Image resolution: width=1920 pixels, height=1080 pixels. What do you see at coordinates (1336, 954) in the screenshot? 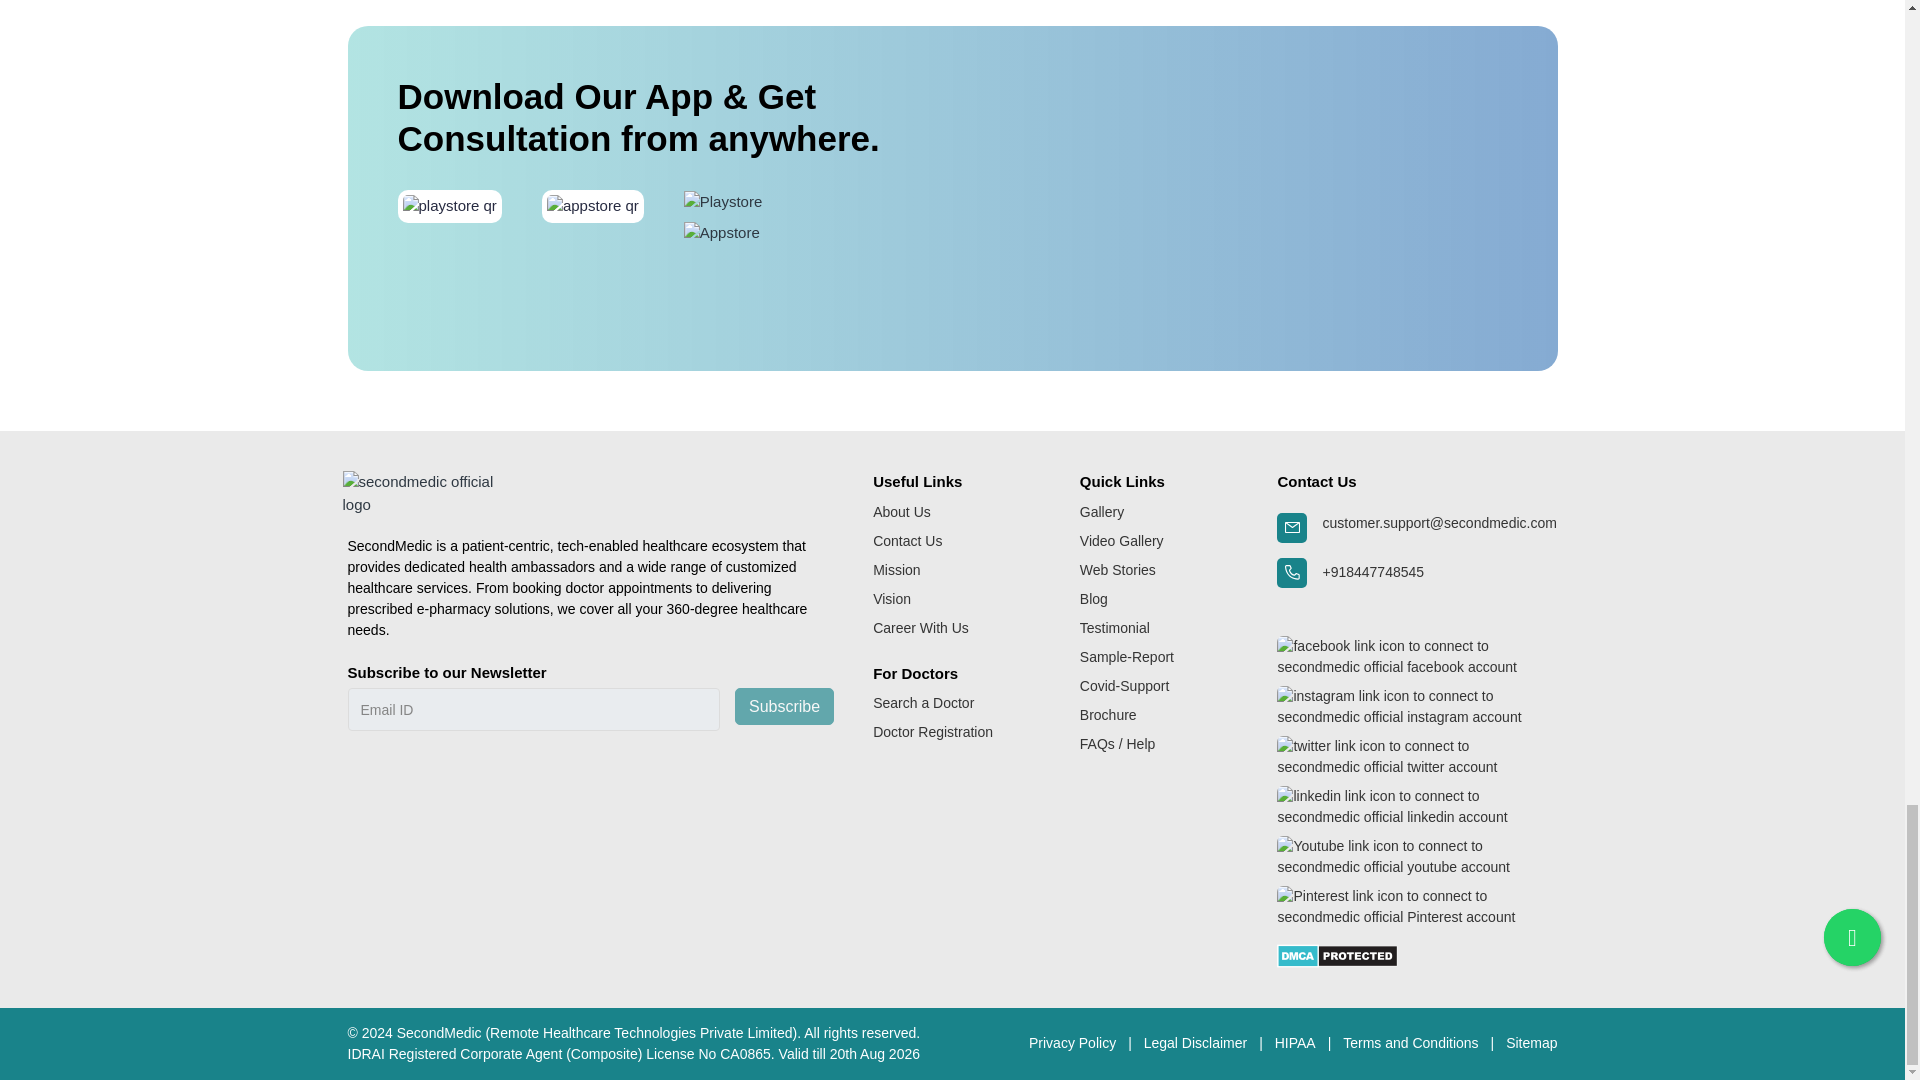
I see `DMCA.com Protection Status` at bounding box center [1336, 954].